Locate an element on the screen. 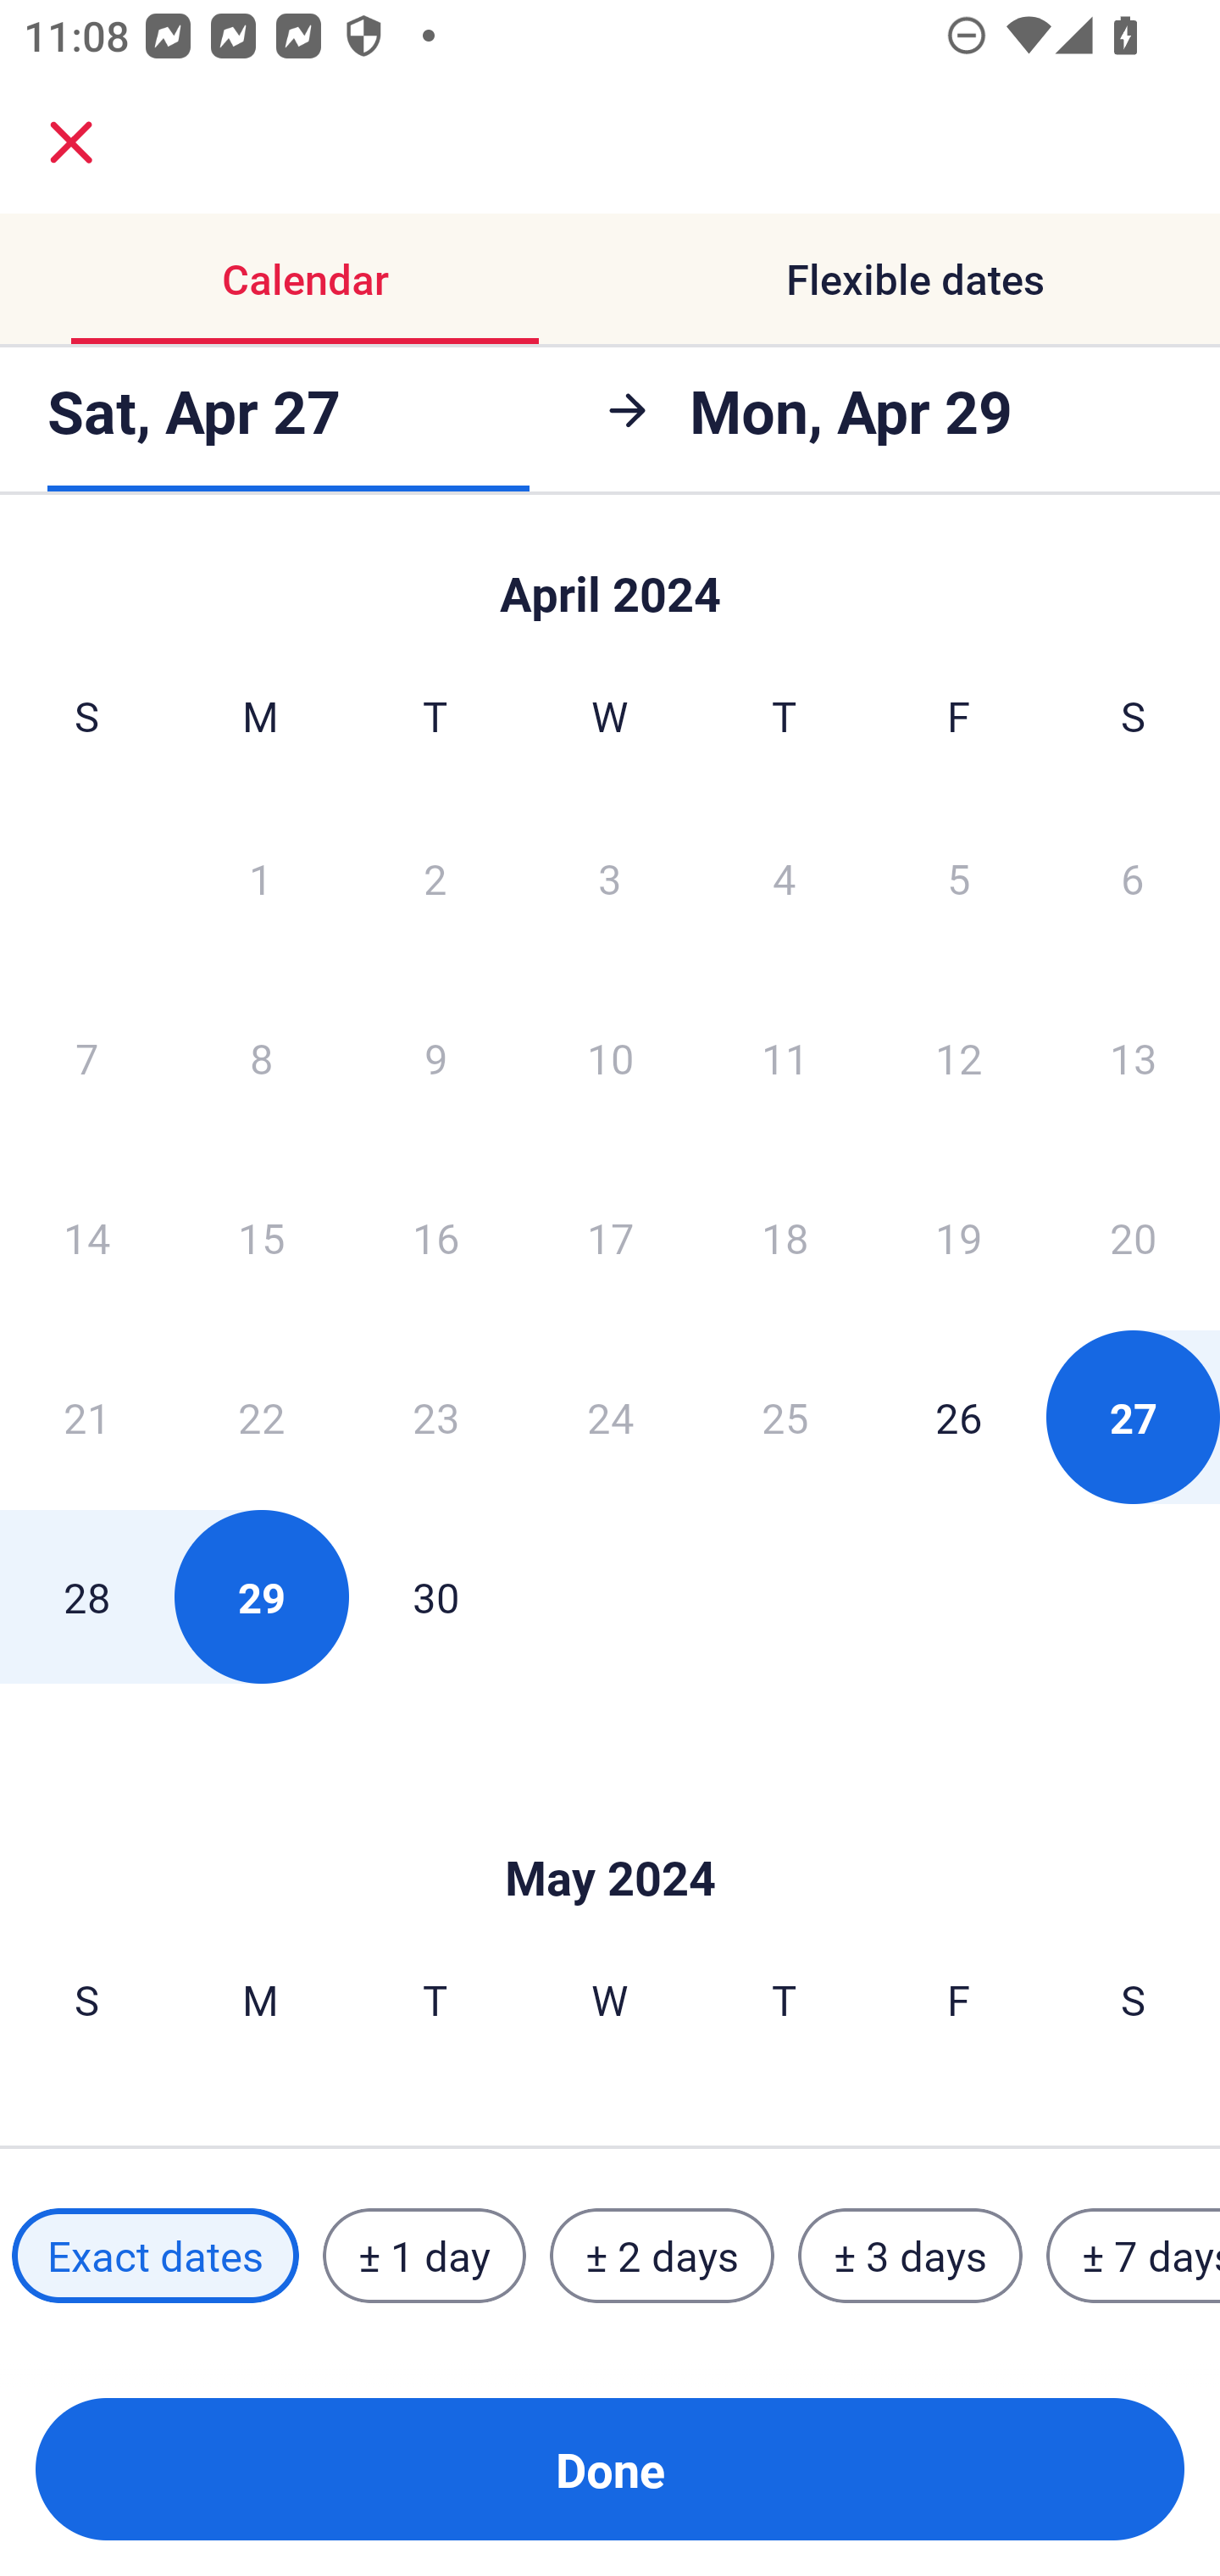 The image size is (1220, 2576). 3 Wednesday, April 3, 2024 is located at coordinates (610, 878).